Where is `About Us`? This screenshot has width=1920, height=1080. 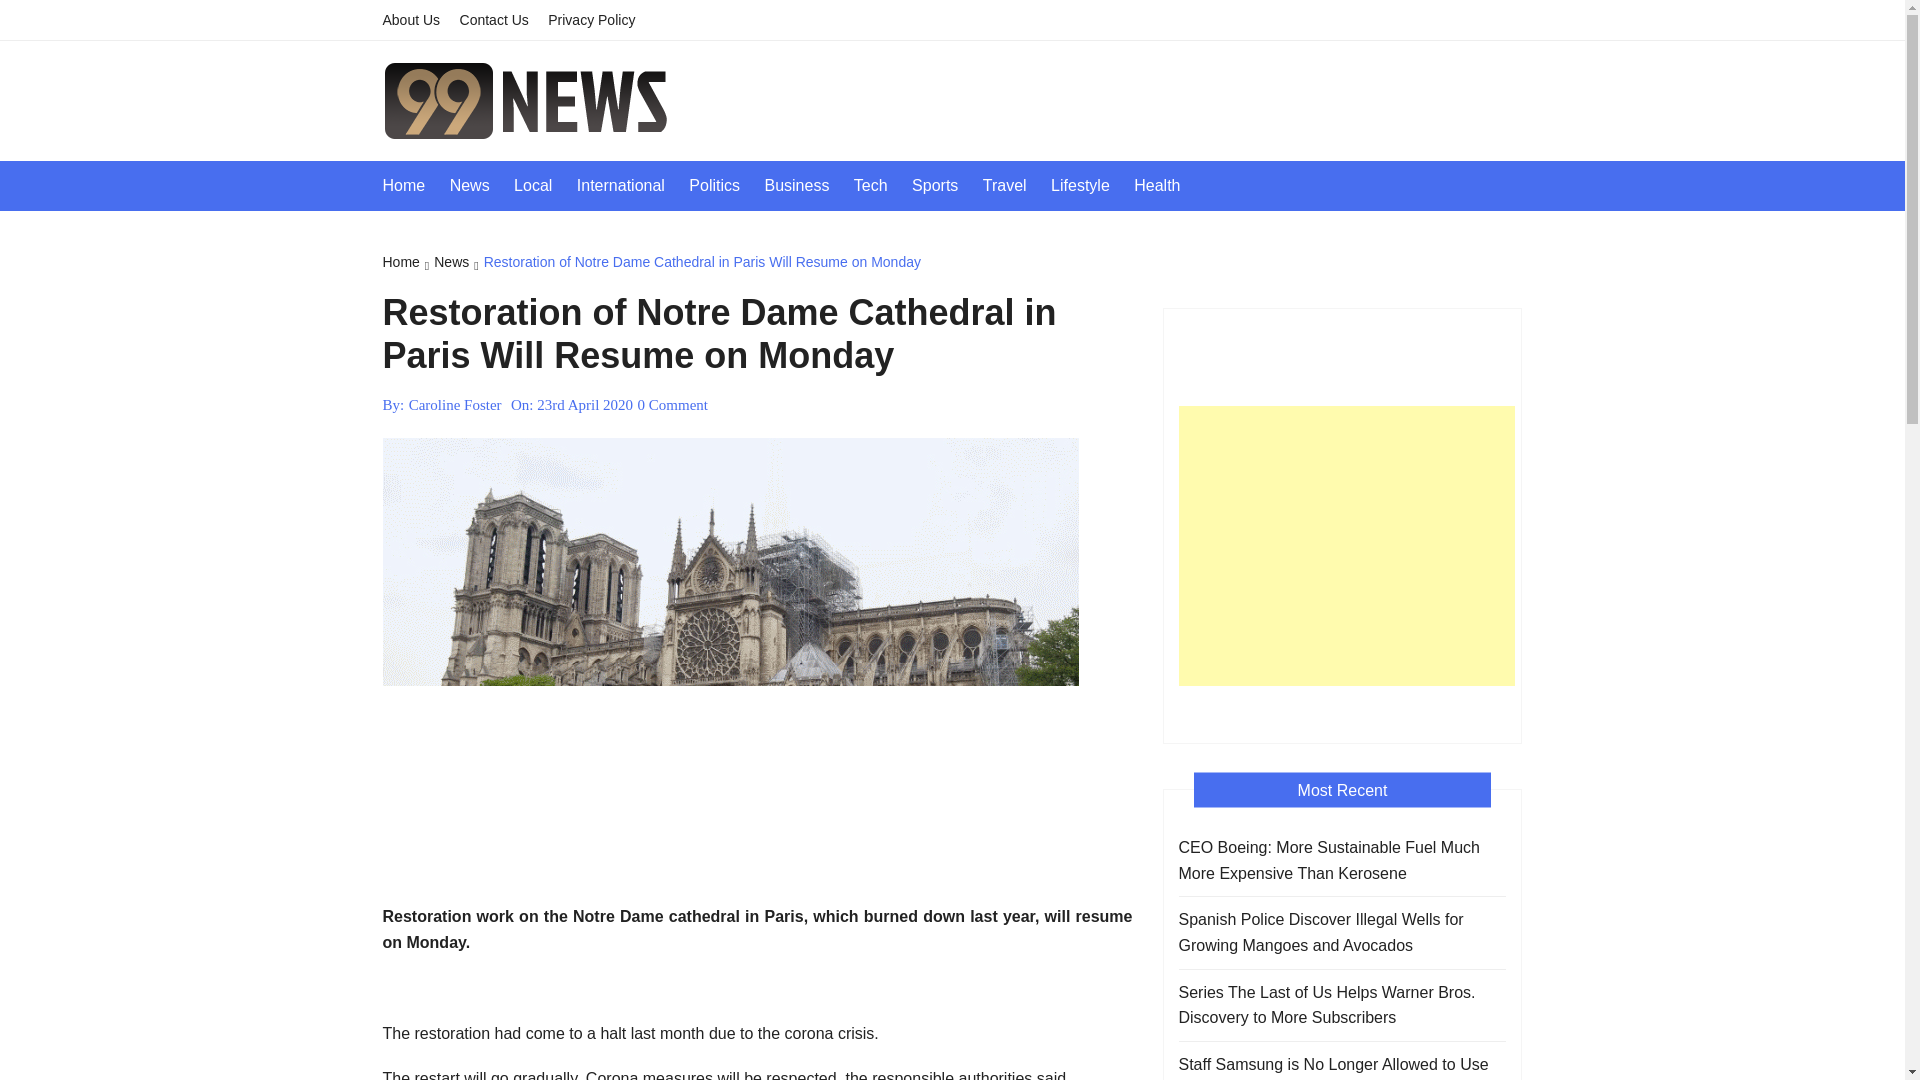 About Us is located at coordinates (418, 20).